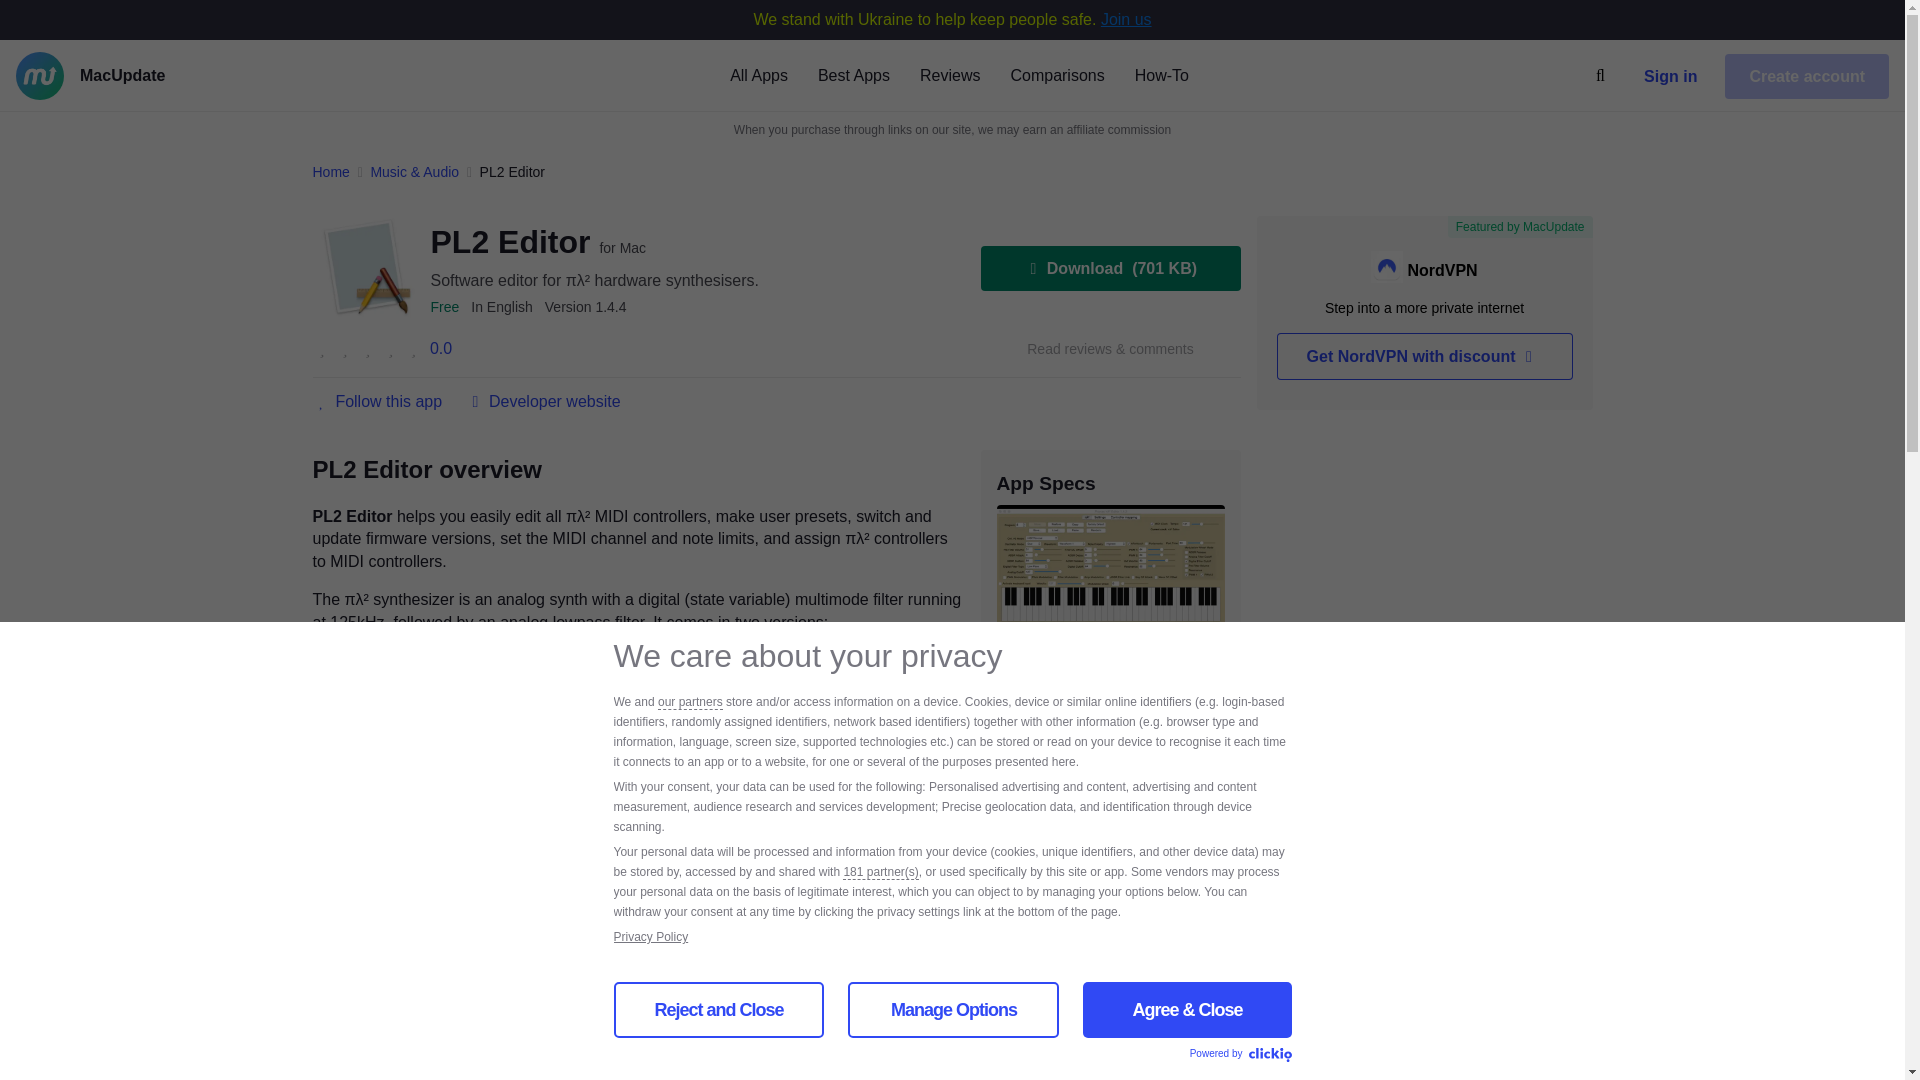 The width and height of the screenshot is (1920, 1080). I want to click on Clickio, so click(1269, 1055).